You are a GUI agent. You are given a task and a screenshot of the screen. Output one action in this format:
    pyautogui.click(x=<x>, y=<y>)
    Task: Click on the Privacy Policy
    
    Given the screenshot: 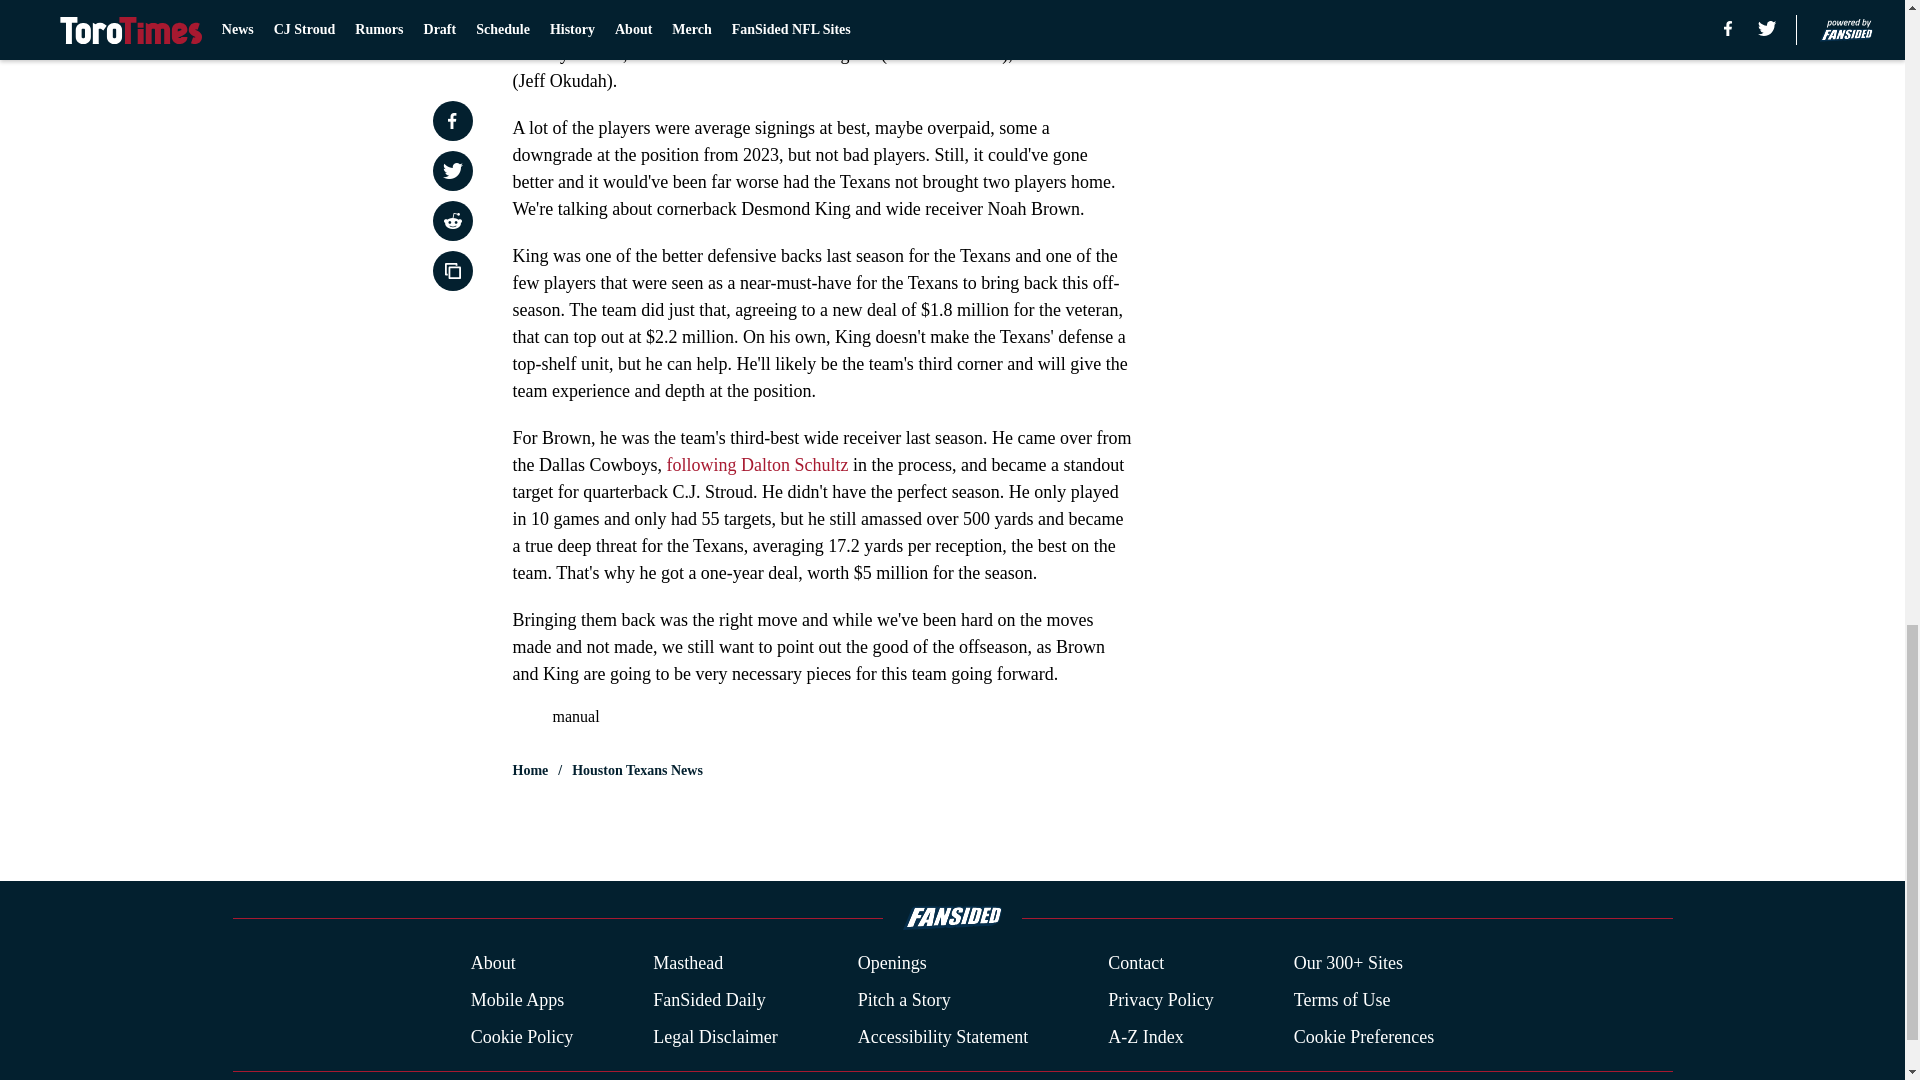 What is the action you would take?
    pyautogui.click(x=1160, y=1000)
    